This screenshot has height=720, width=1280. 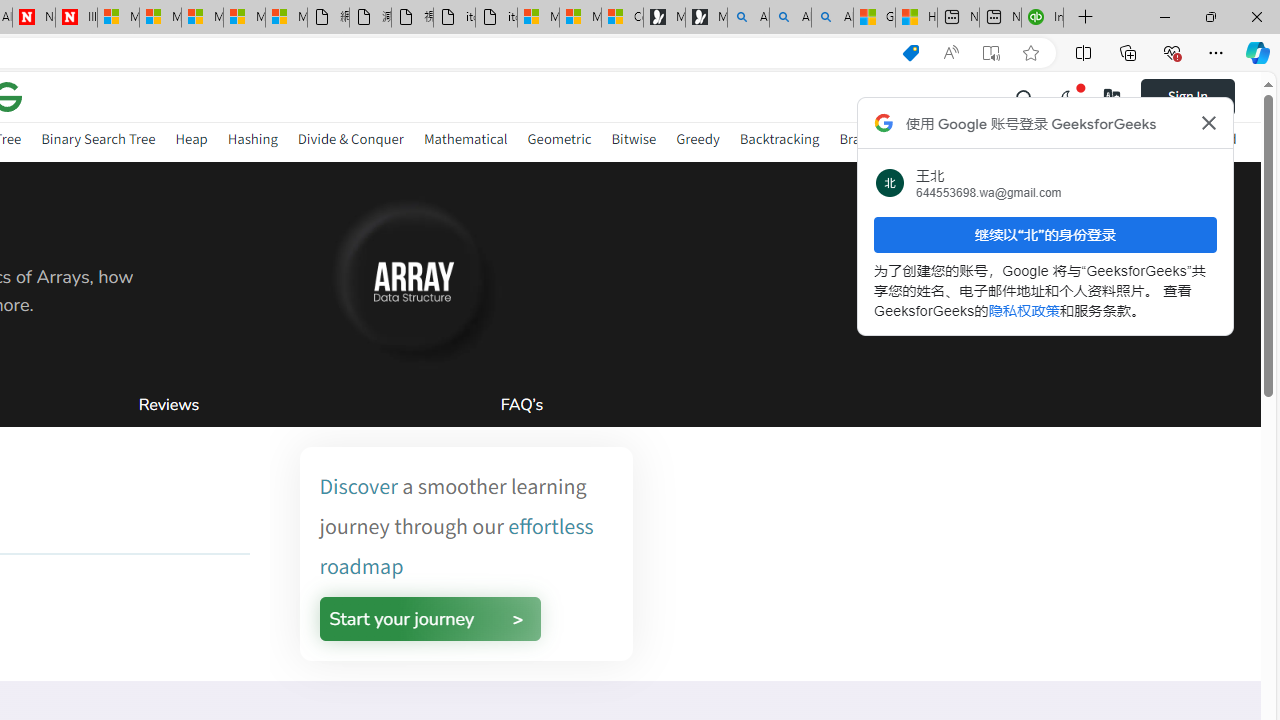 What do you see at coordinates (496, 18) in the screenshot?
I see `itconcepthk.com/projector_solutions.mp4` at bounding box center [496, 18].